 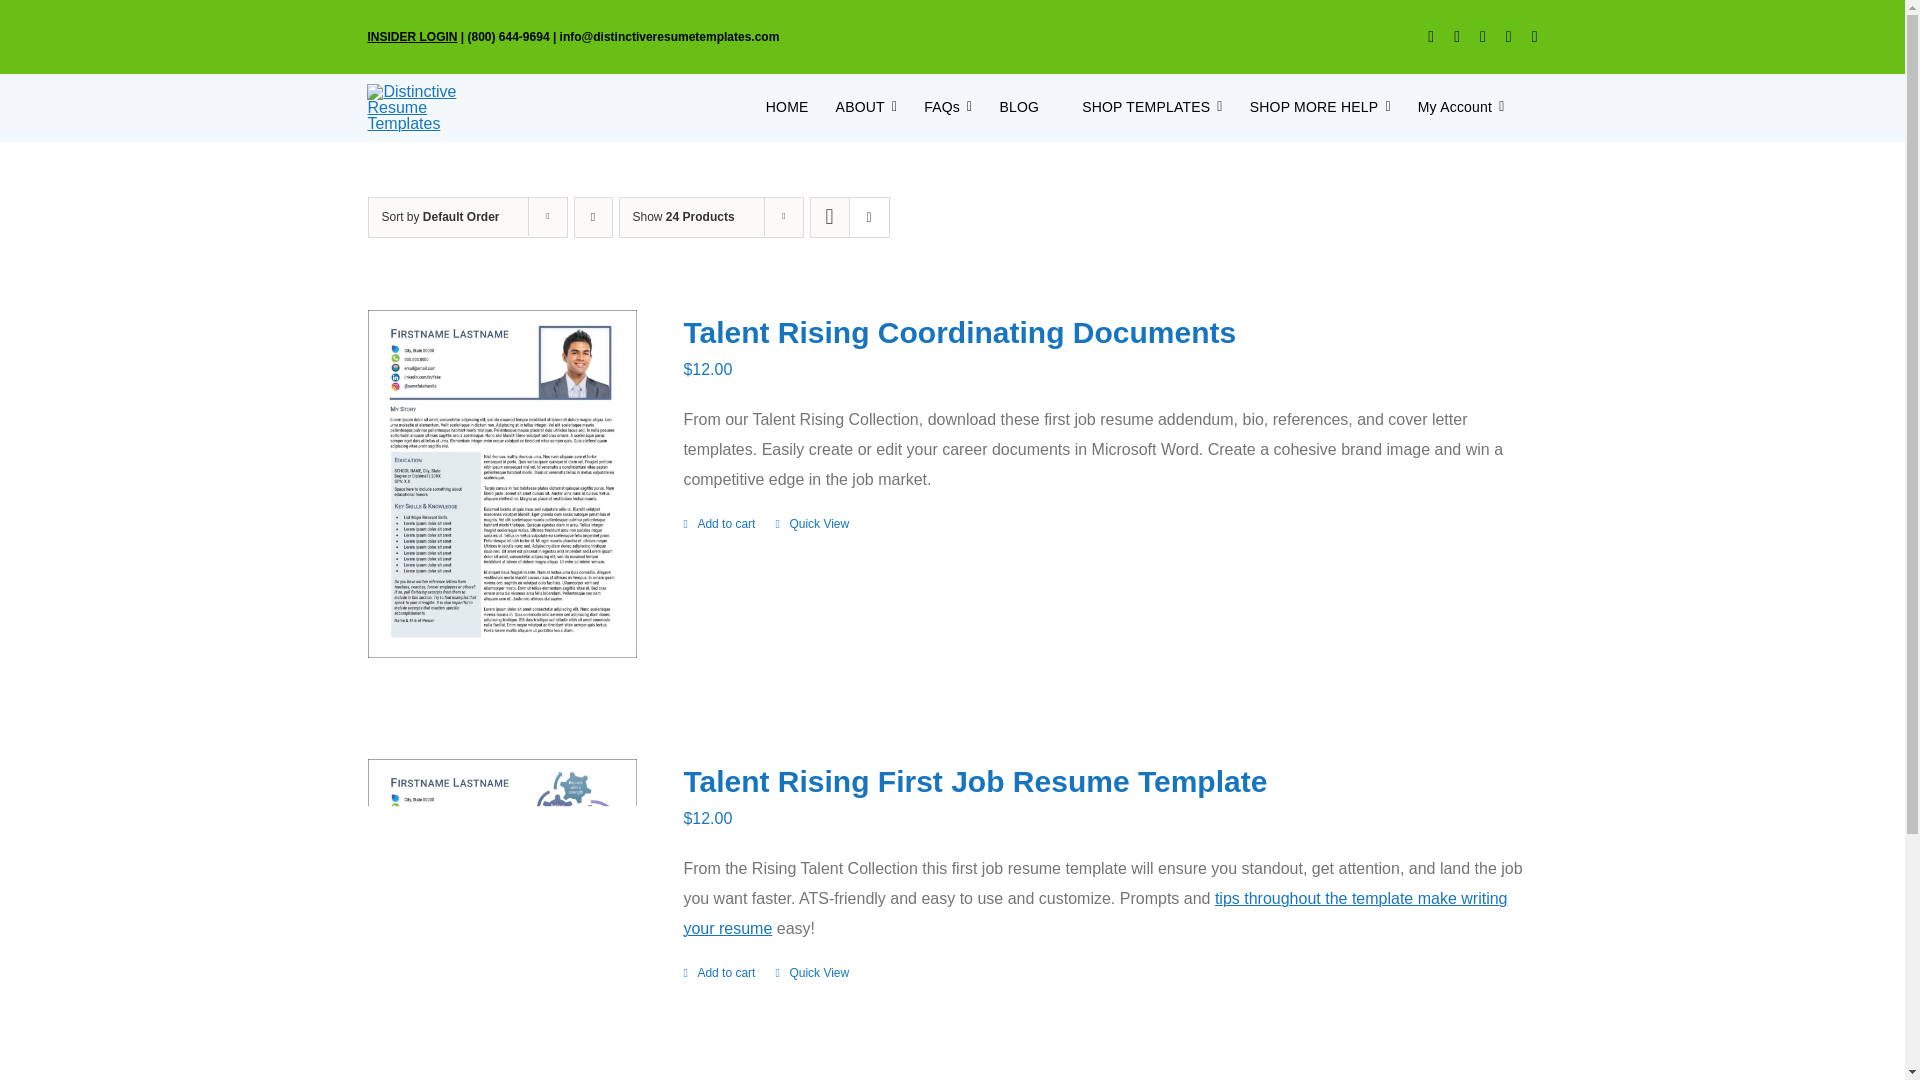 What do you see at coordinates (1320, 108) in the screenshot?
I see `SHOP MORE HELP` at bounding box center [1320, 108].